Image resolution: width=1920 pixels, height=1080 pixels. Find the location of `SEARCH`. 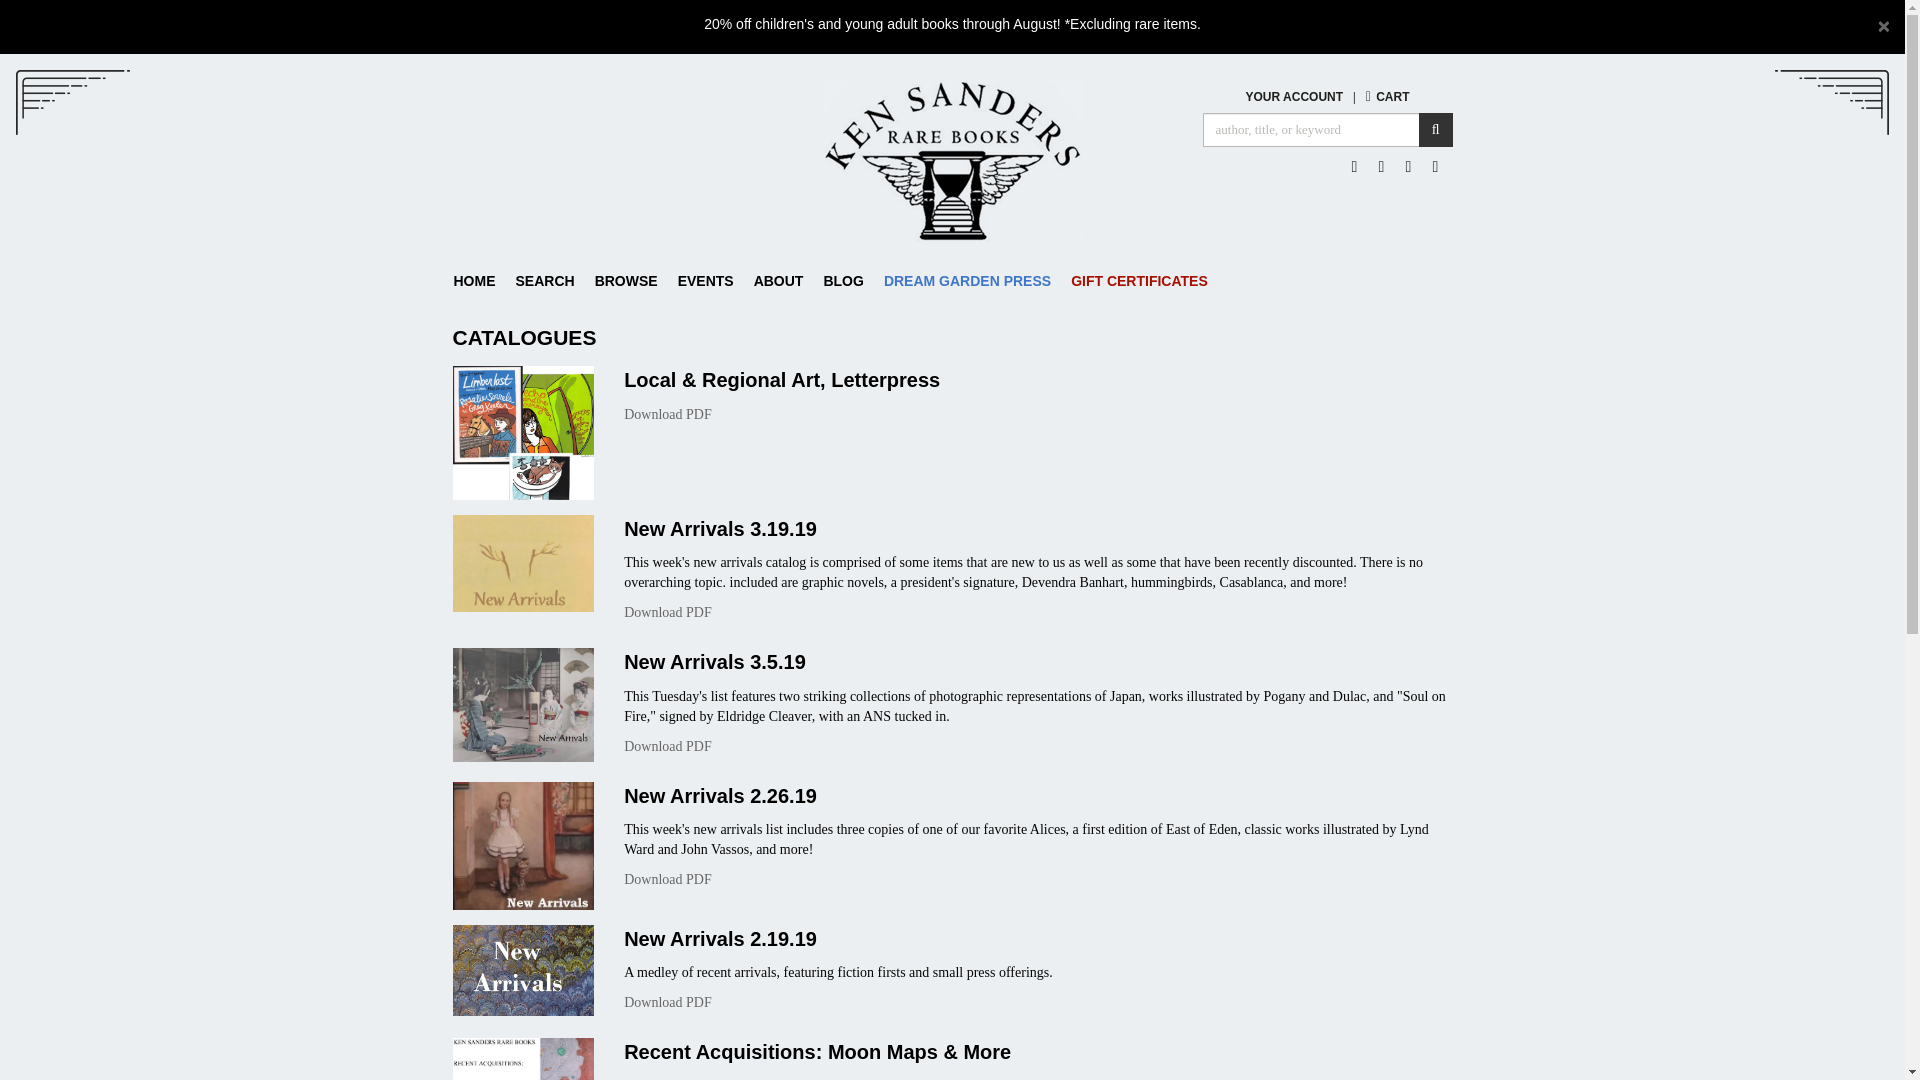

SEARCH is located at coordinates (546, 280).